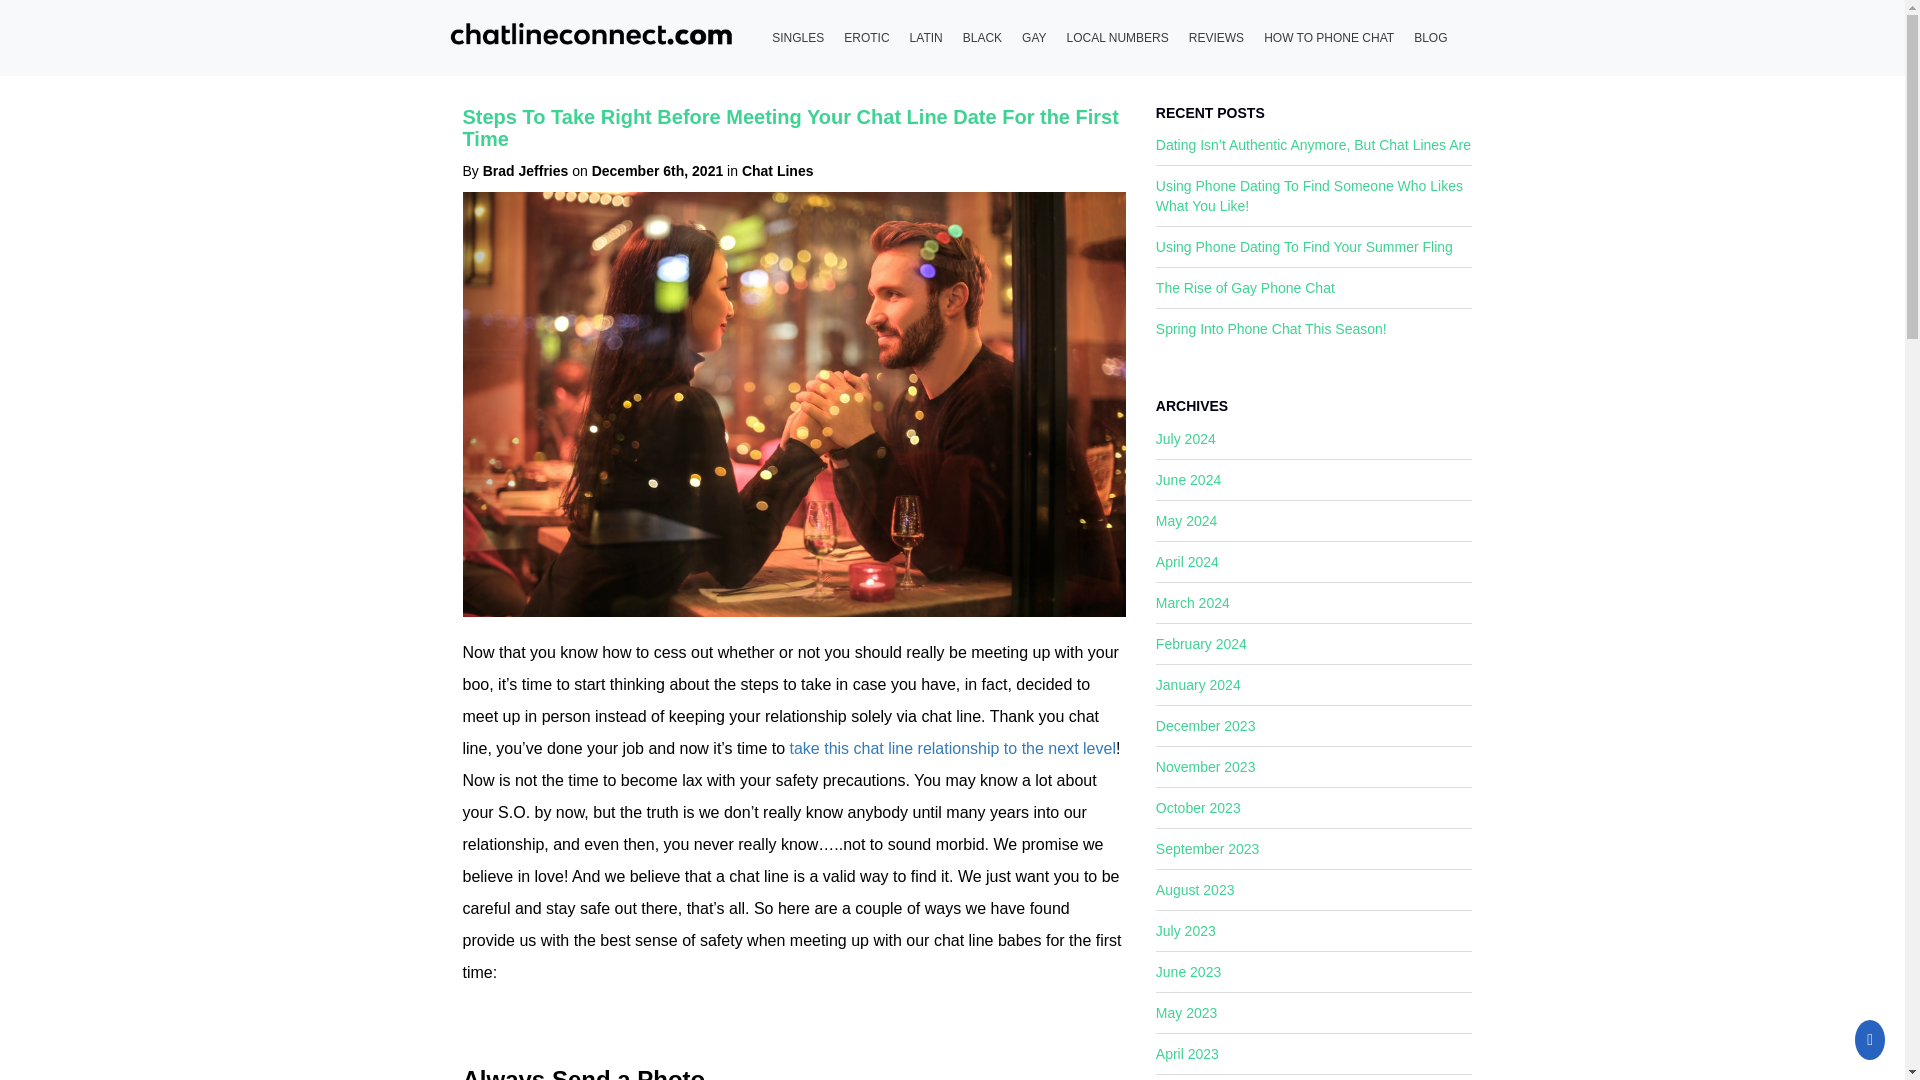 The image size is (1920, 1080). What do you see at coordinates (798, 38) in the screenshot?
I see `Singles` at bounding box center [798, 38].